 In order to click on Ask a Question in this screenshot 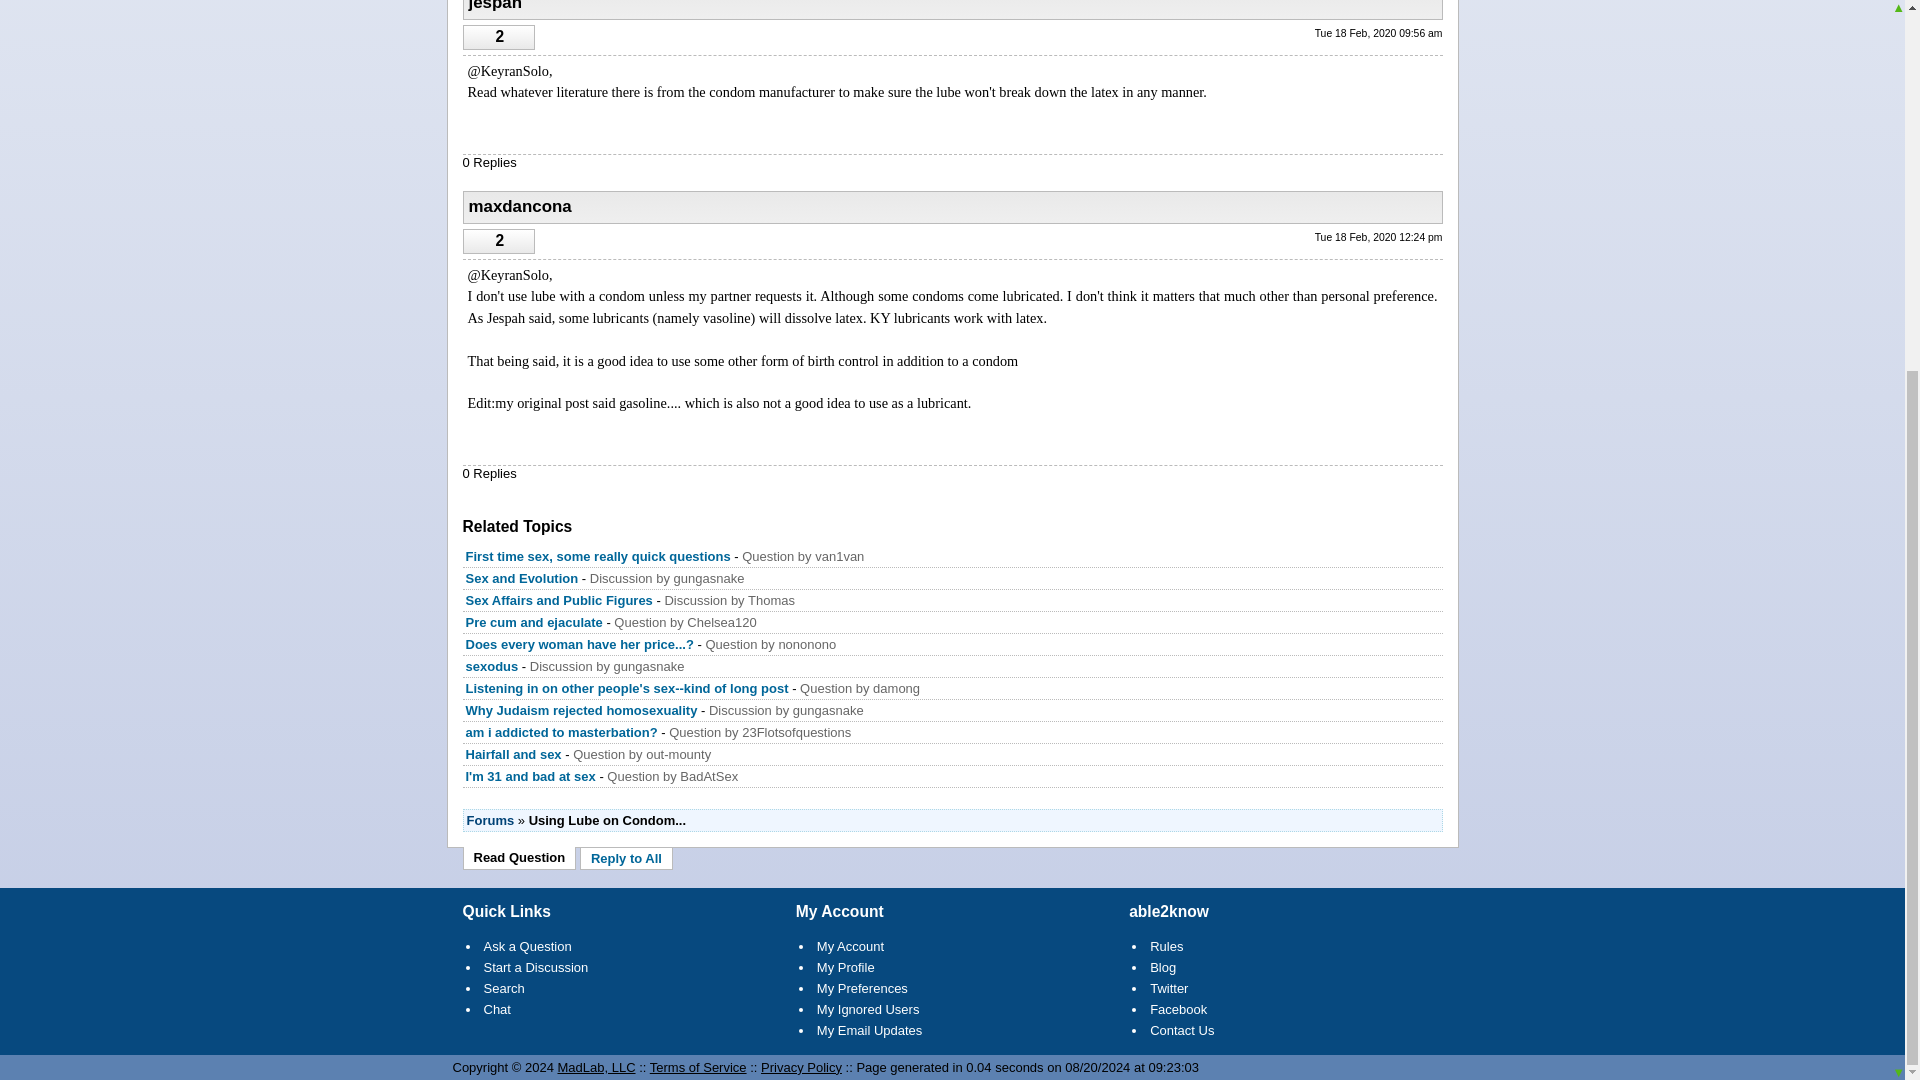, I will do `click(528, 946)`.